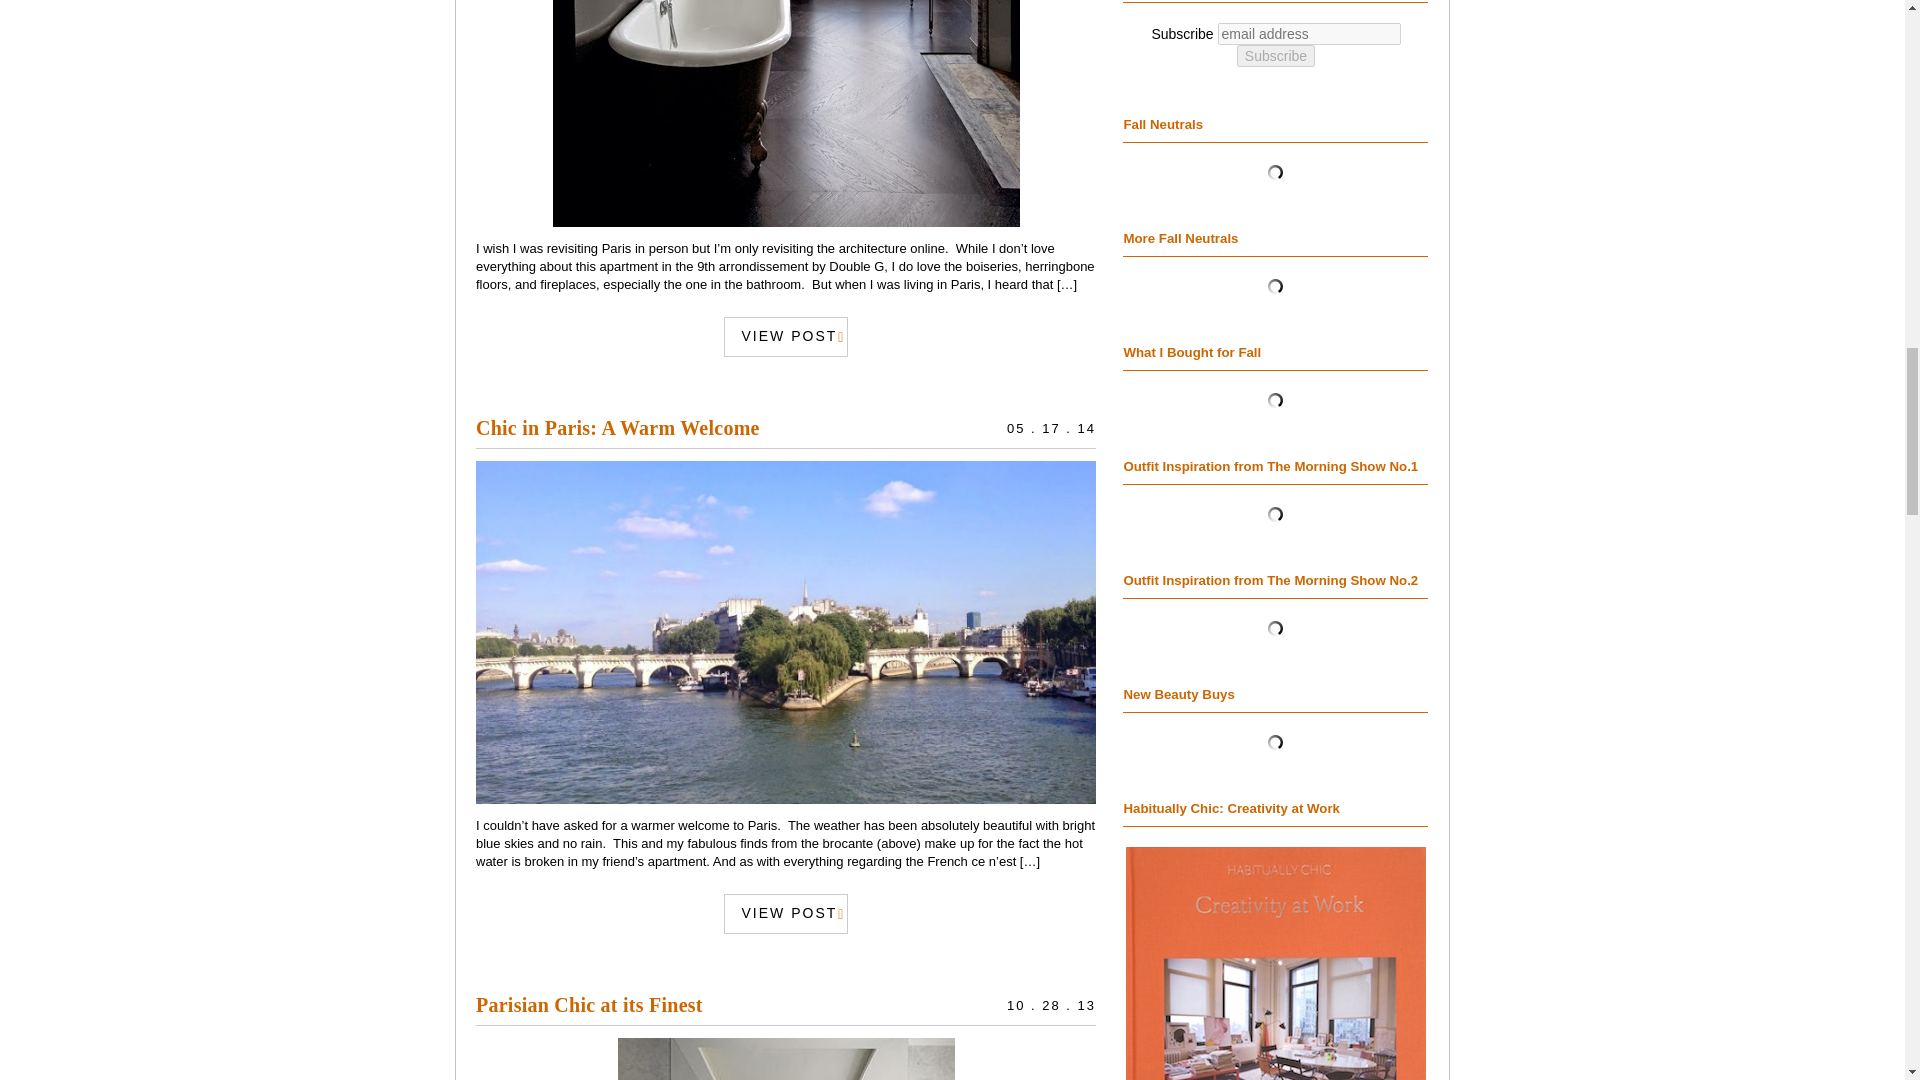 The image size is (1920, 1080). I want to click on VIEW POST, so click(786, 914).